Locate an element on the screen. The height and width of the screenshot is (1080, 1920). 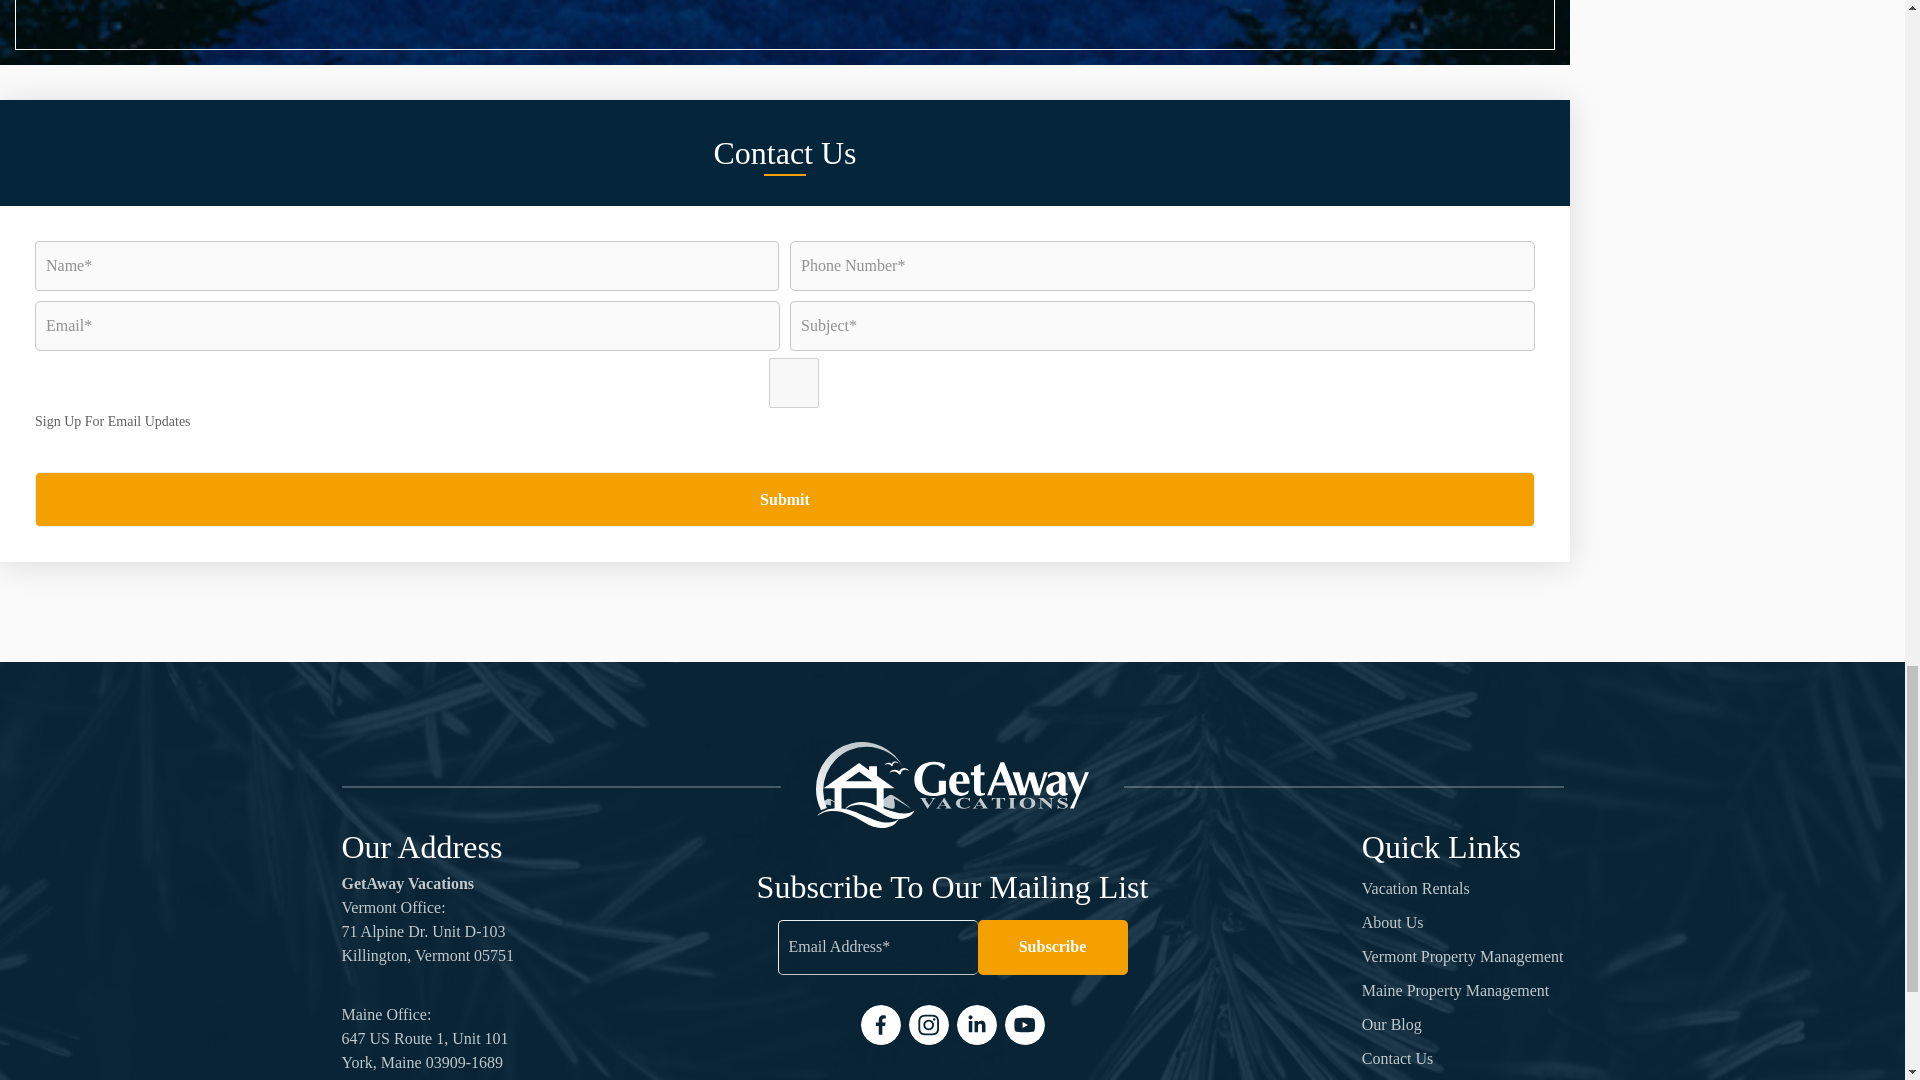
Submit is located at coordinates (784, 499).